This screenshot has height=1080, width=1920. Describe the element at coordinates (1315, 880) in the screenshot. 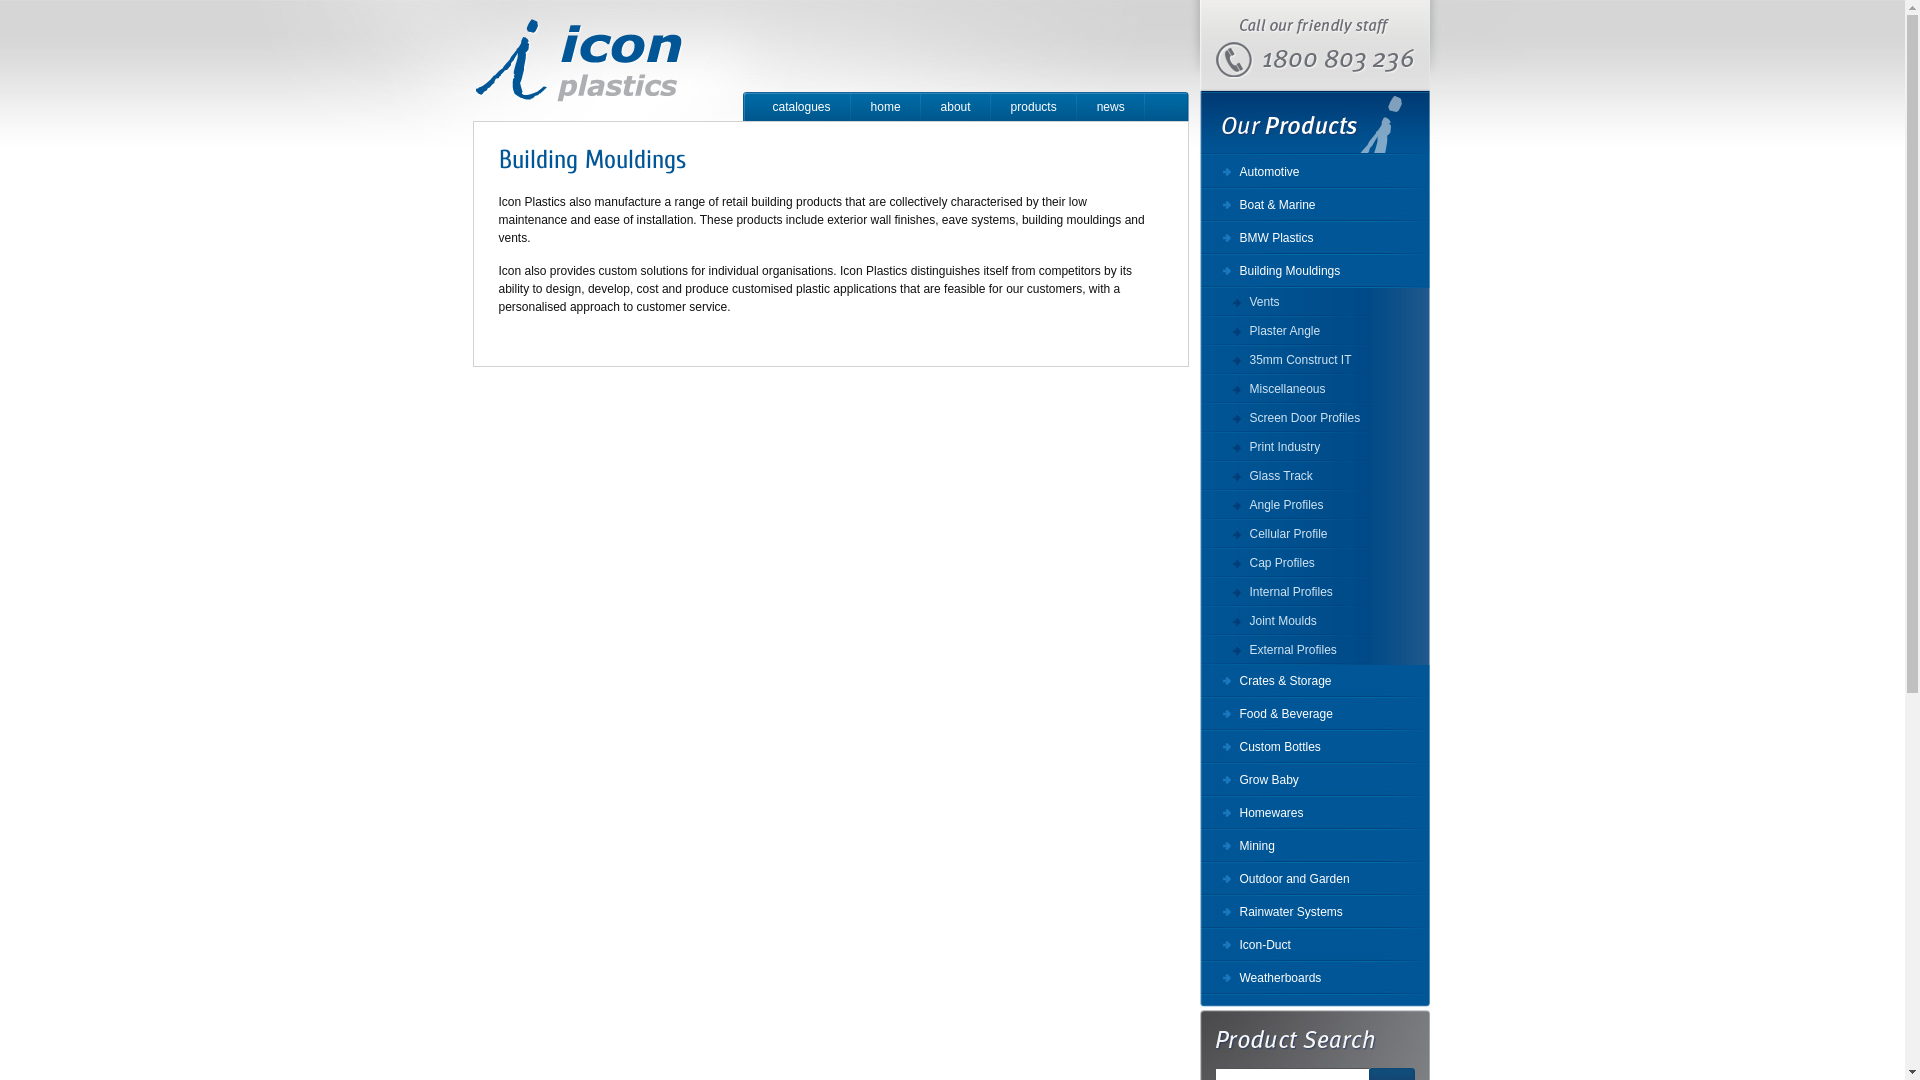

I see `Outdoor and Garden` at that location.